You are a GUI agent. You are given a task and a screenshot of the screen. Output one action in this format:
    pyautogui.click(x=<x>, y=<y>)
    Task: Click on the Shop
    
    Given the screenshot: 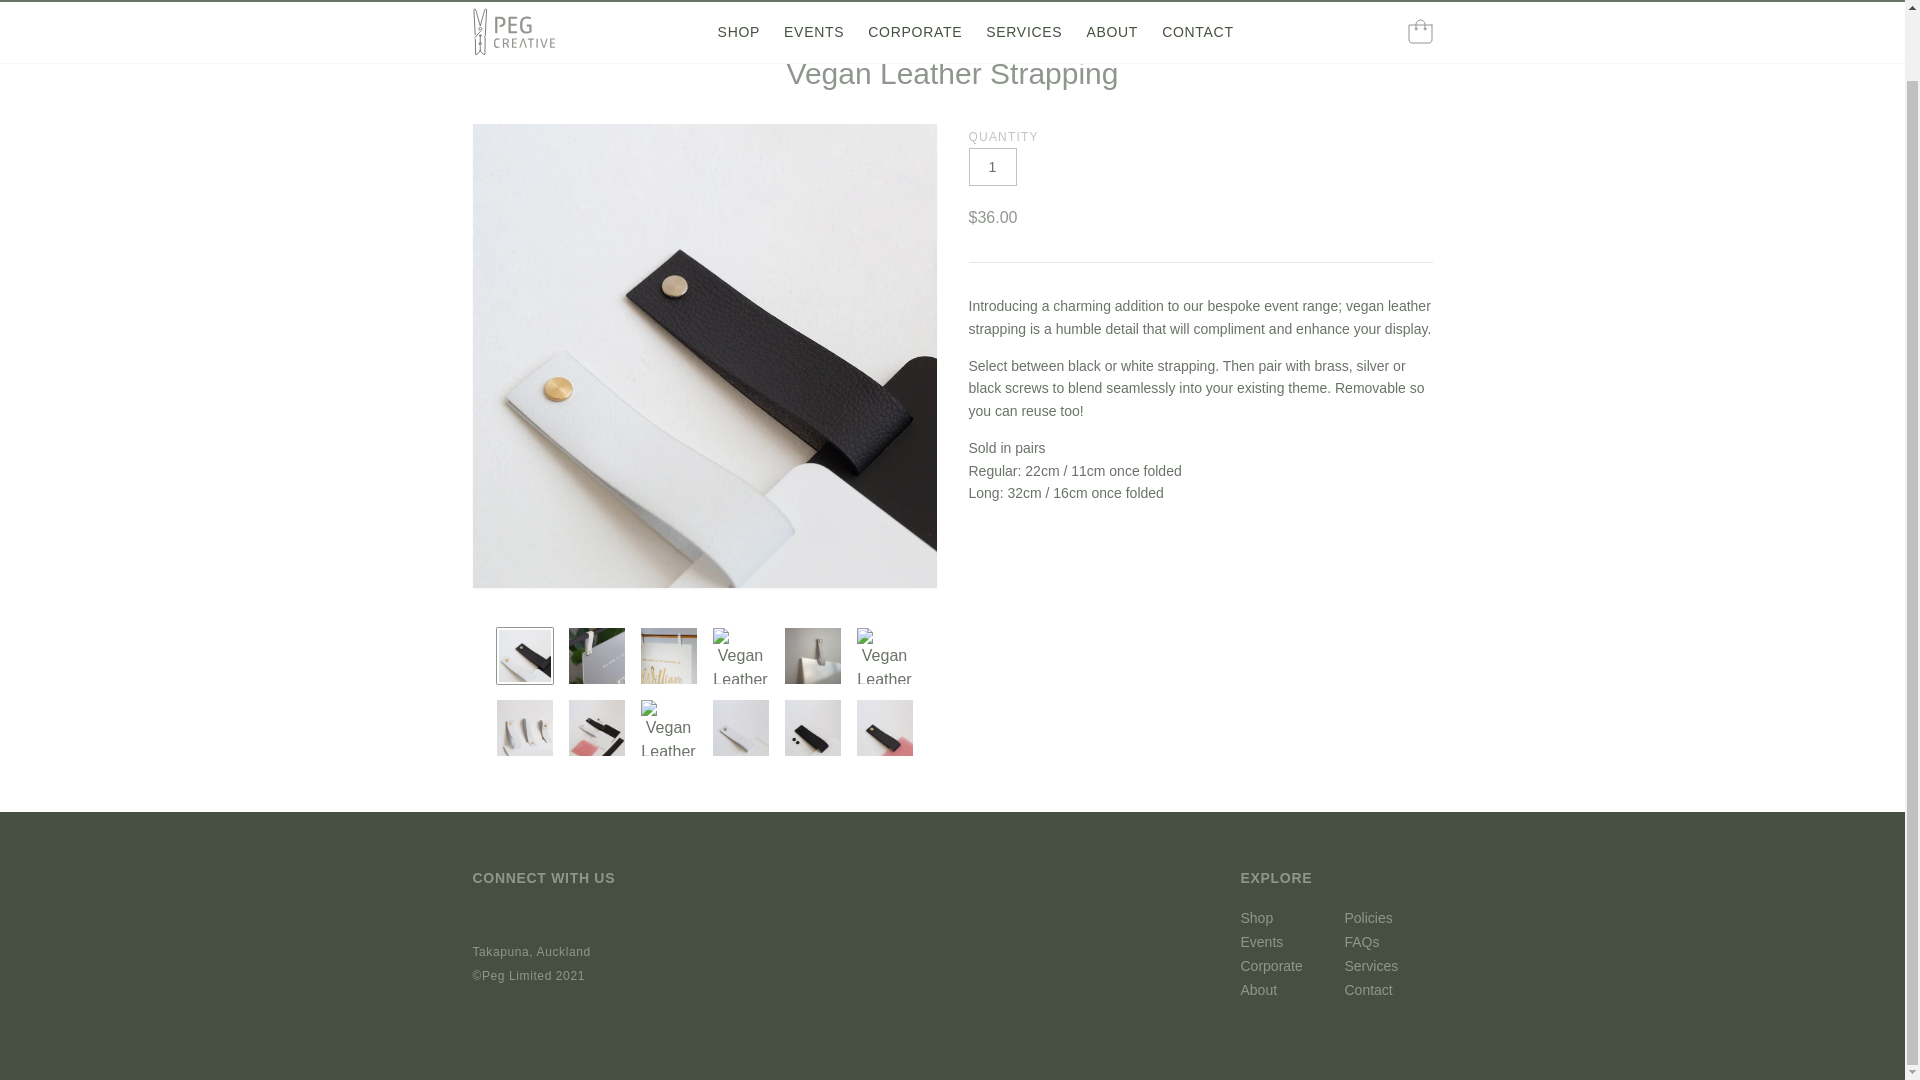 What is the action you would take?
    pyautogui.click(x=872, y=31)
    